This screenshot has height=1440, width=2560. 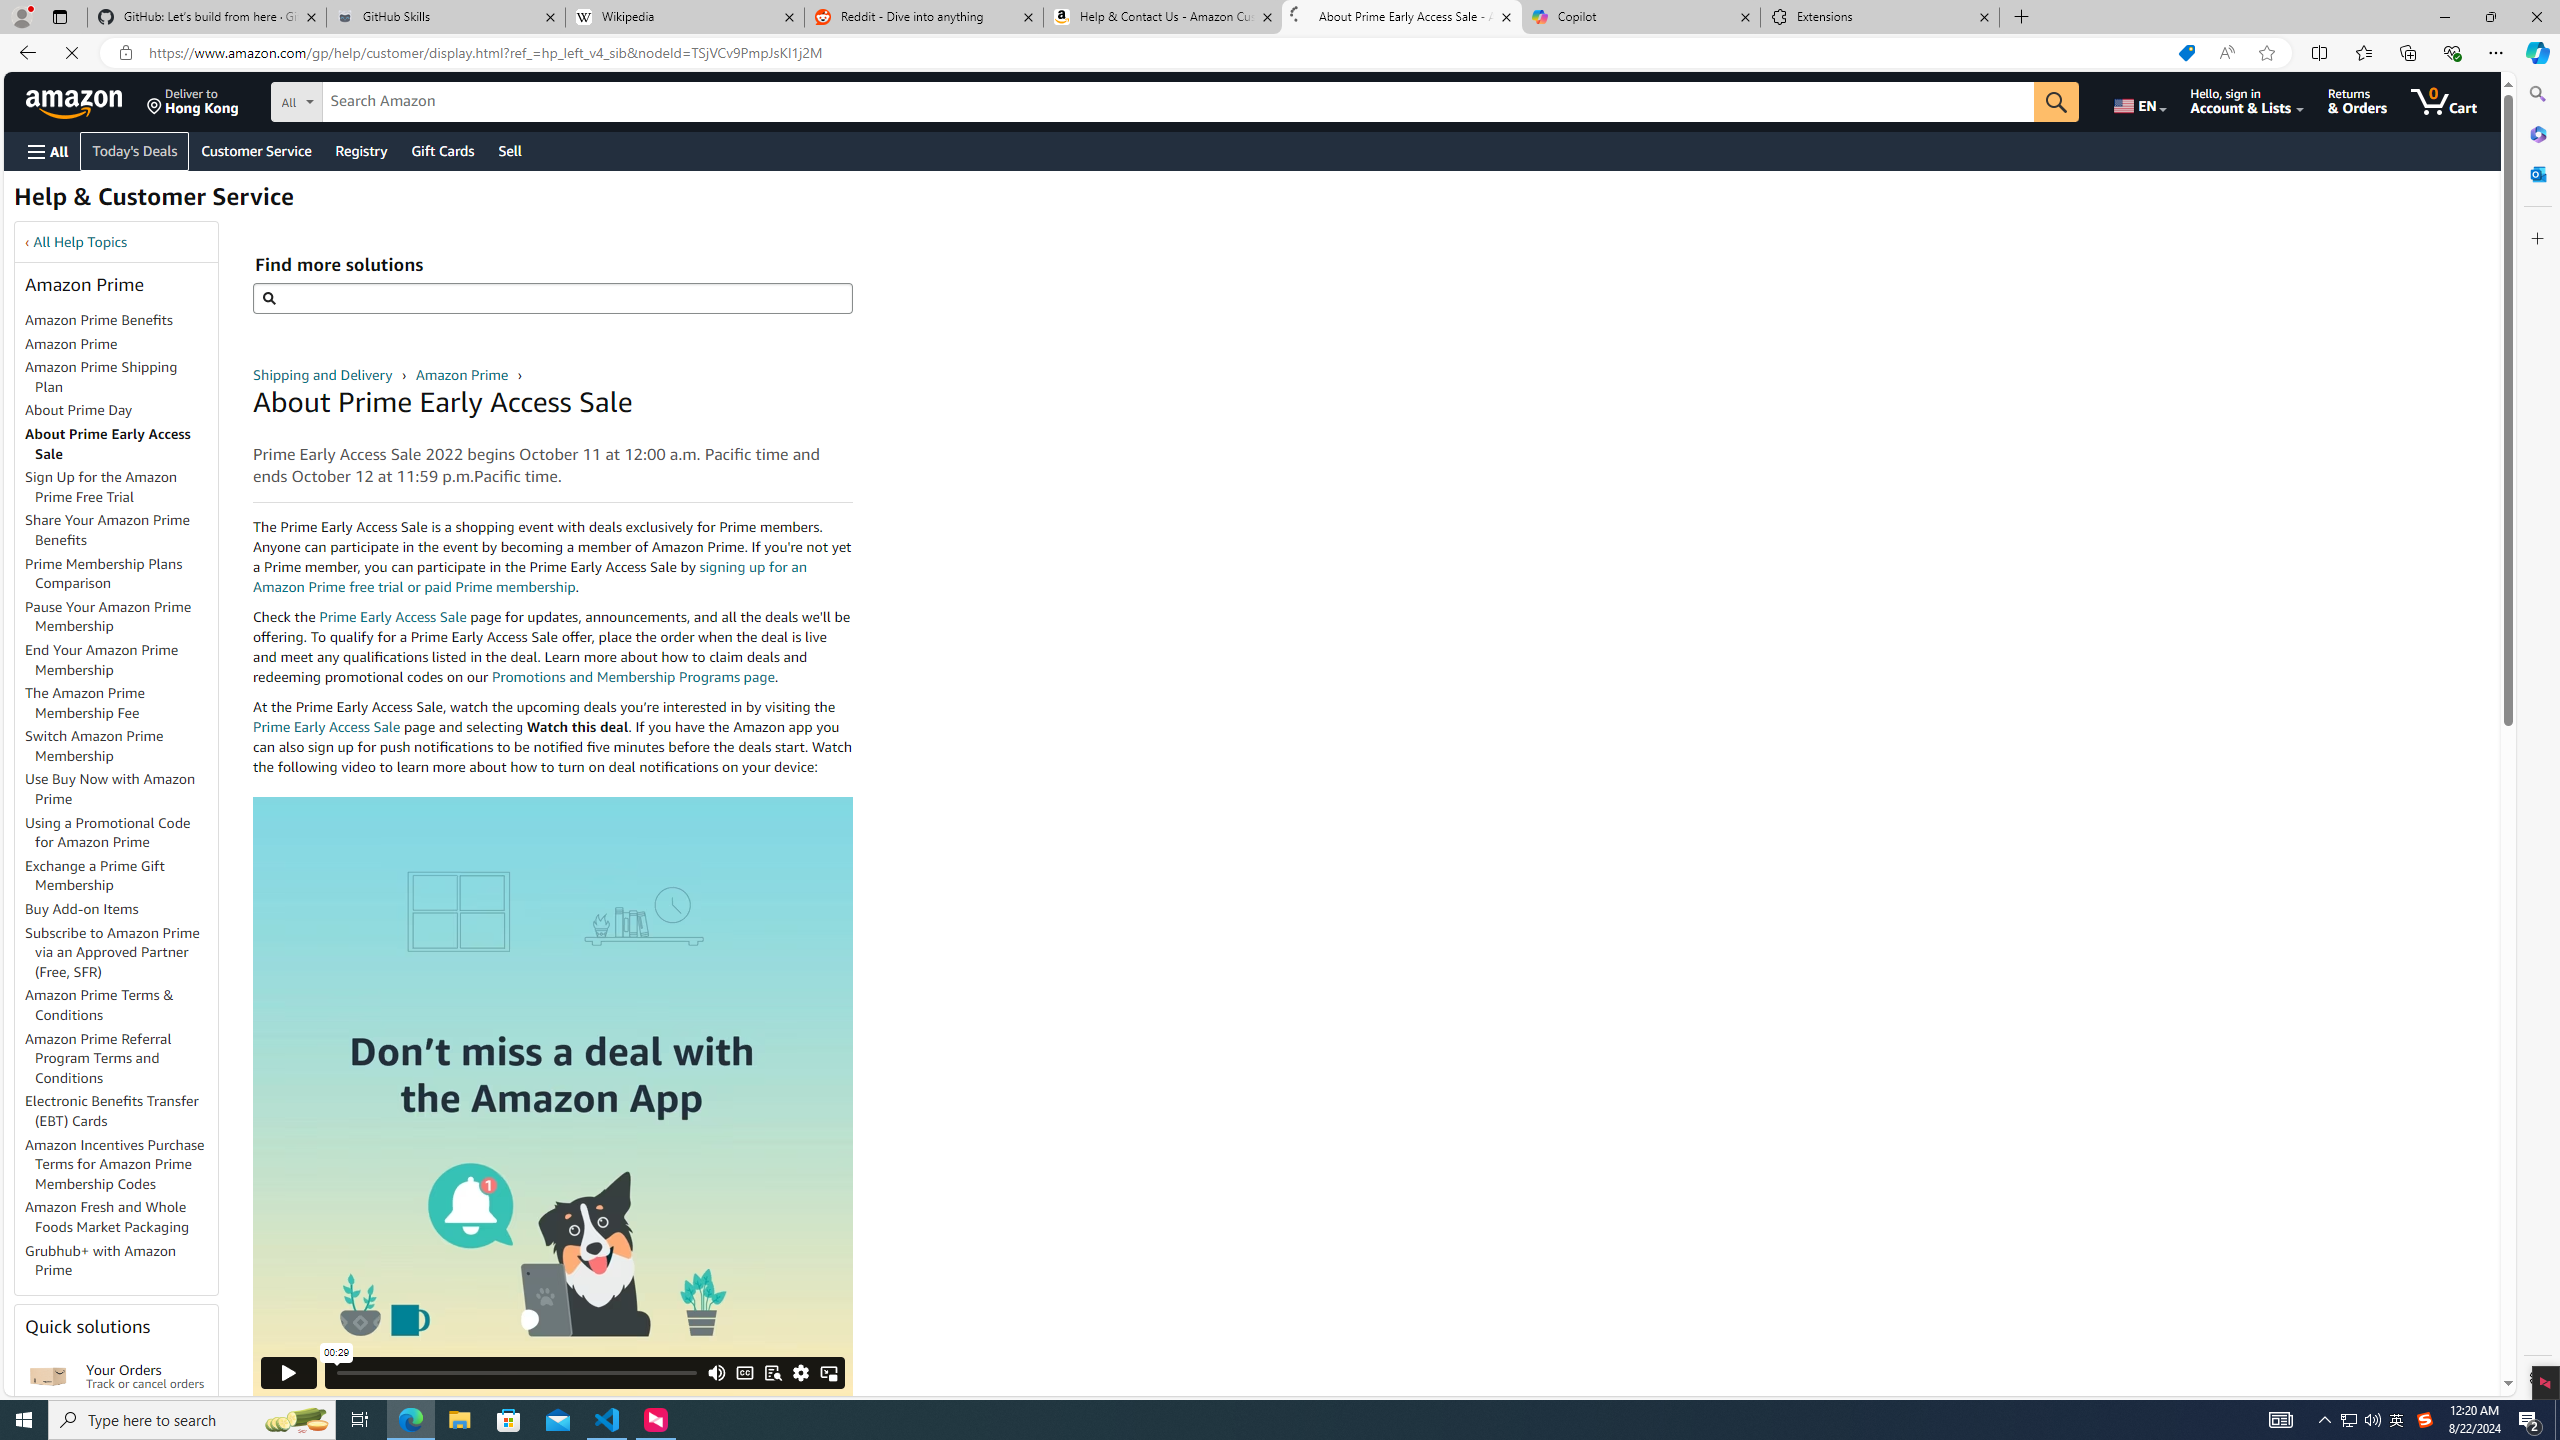 I want to click on Copilot, so click(x=1640, y=17).